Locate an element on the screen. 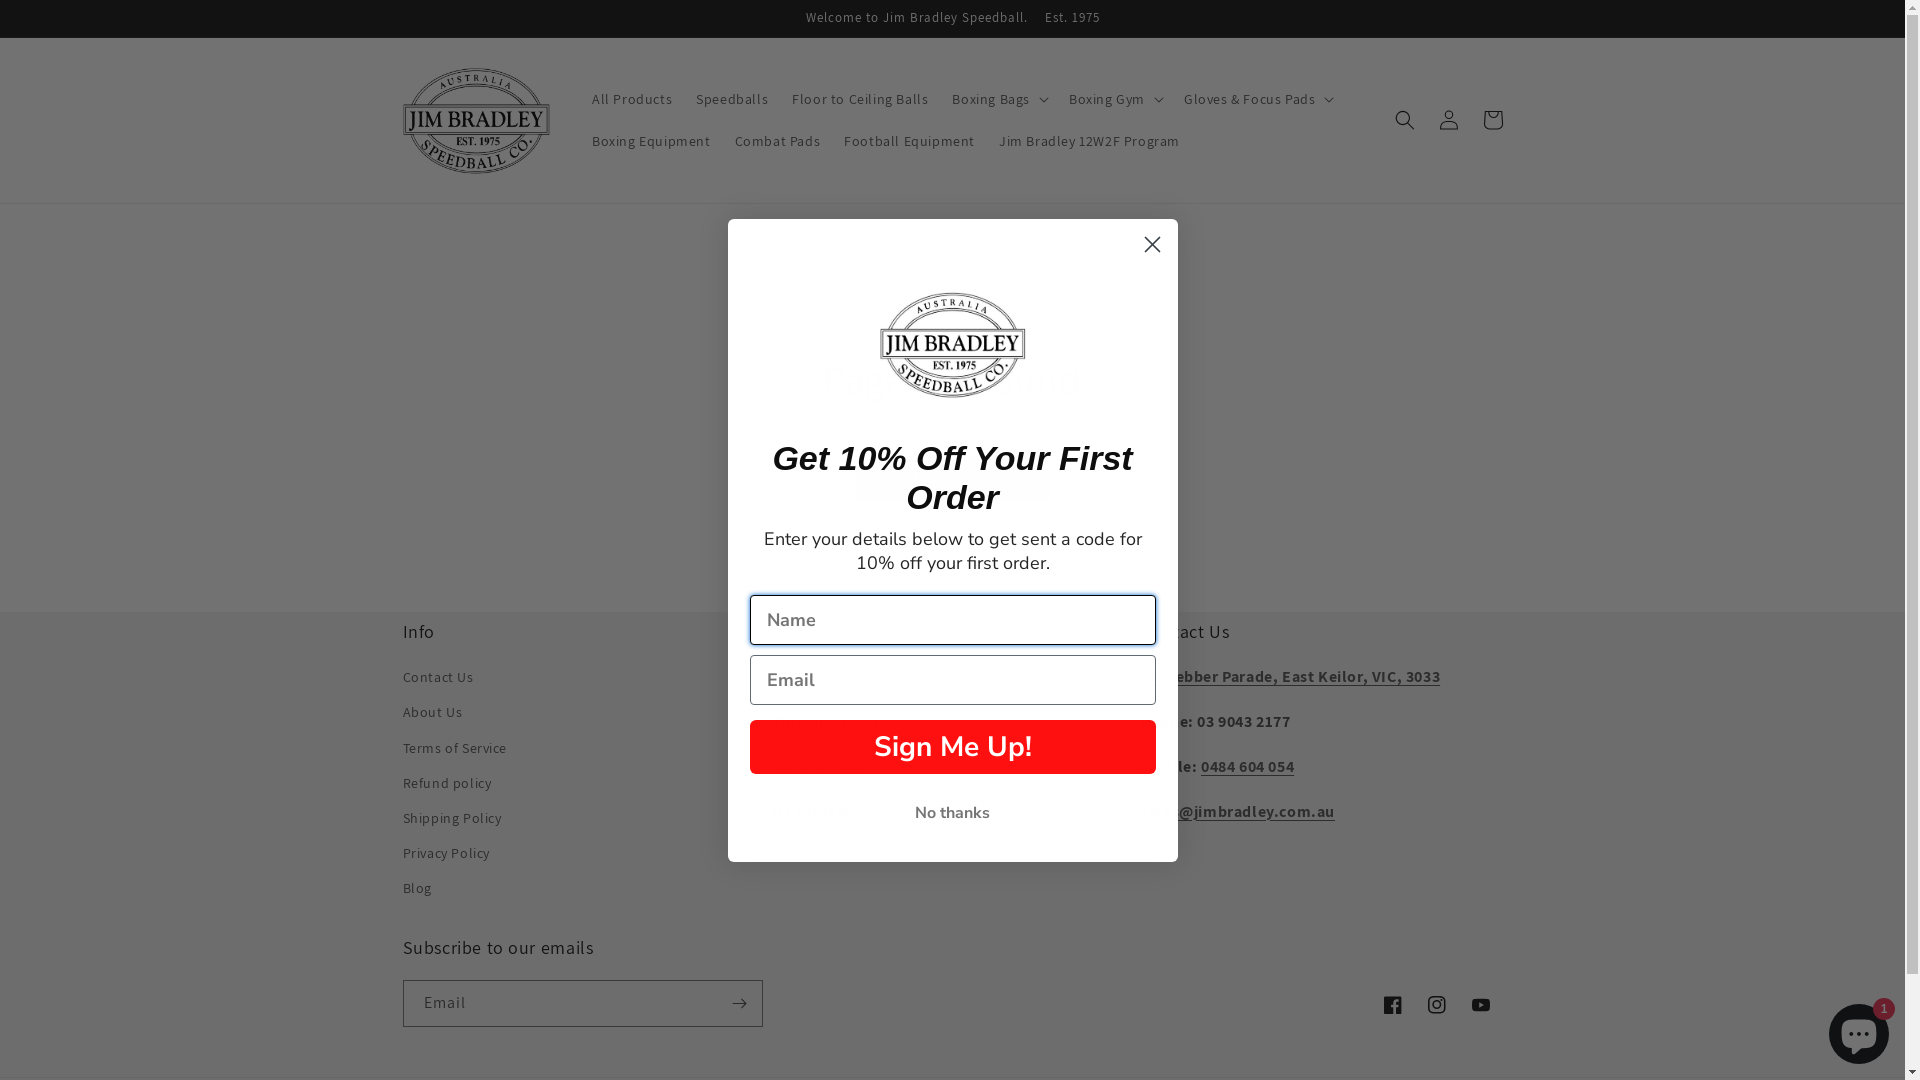  Refund policy is located at coordinates (446, 784).